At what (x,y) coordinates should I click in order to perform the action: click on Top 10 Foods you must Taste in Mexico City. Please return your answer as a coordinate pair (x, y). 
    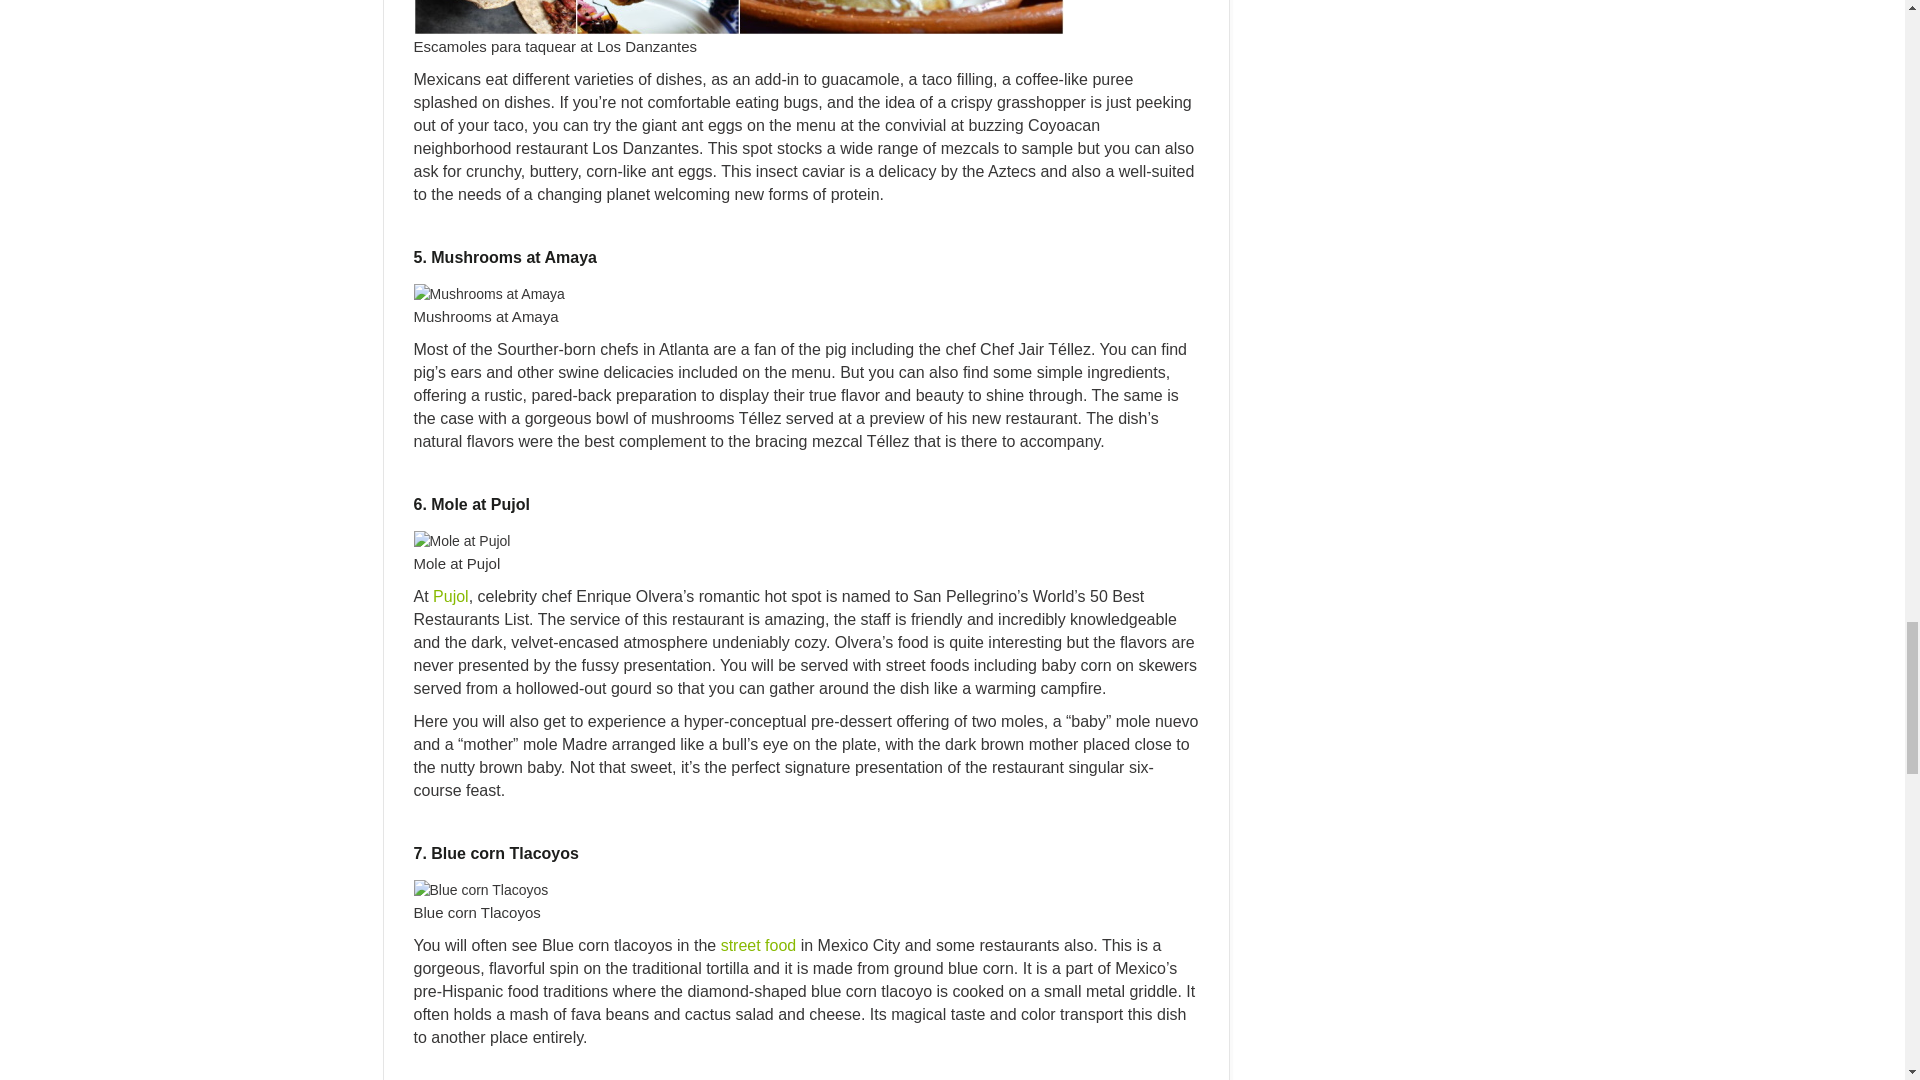
    Looking at the image, I should click on (489, 294).